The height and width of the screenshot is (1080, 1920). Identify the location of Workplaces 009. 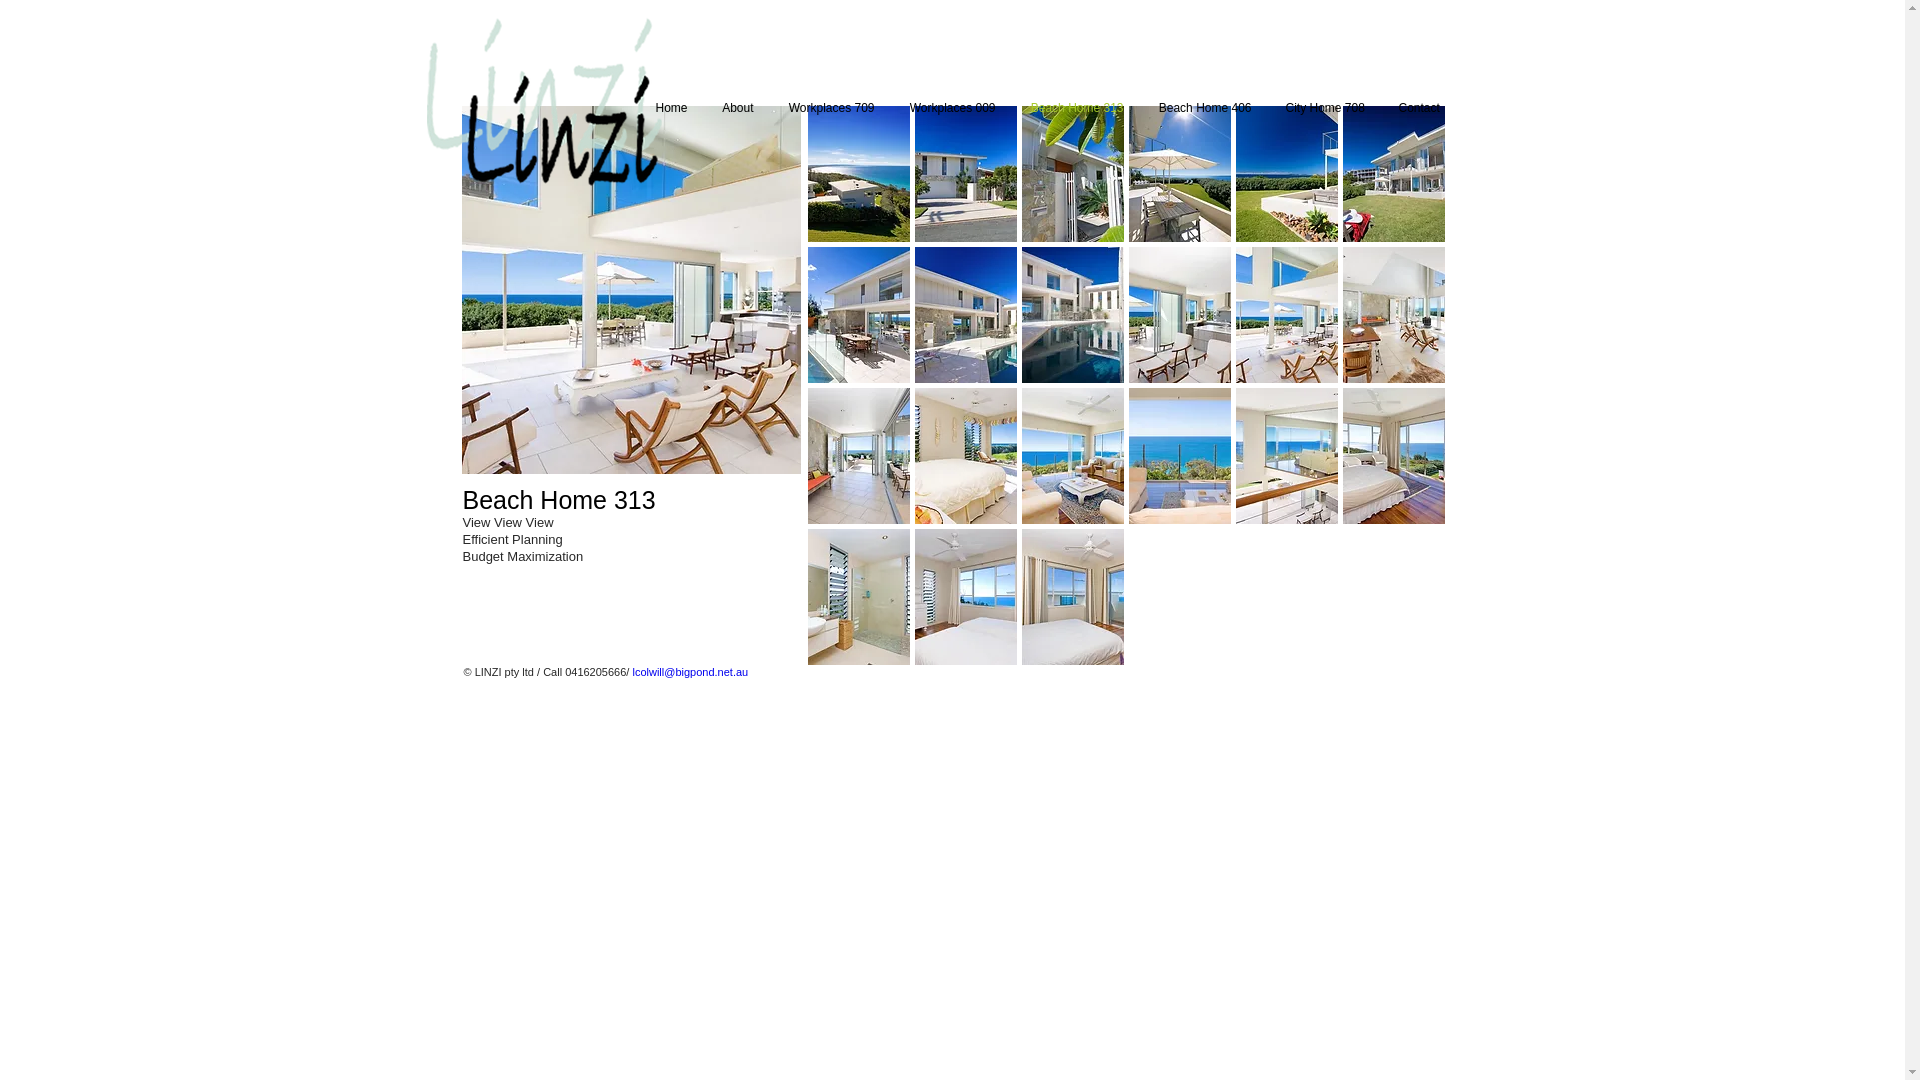
(952, 108).